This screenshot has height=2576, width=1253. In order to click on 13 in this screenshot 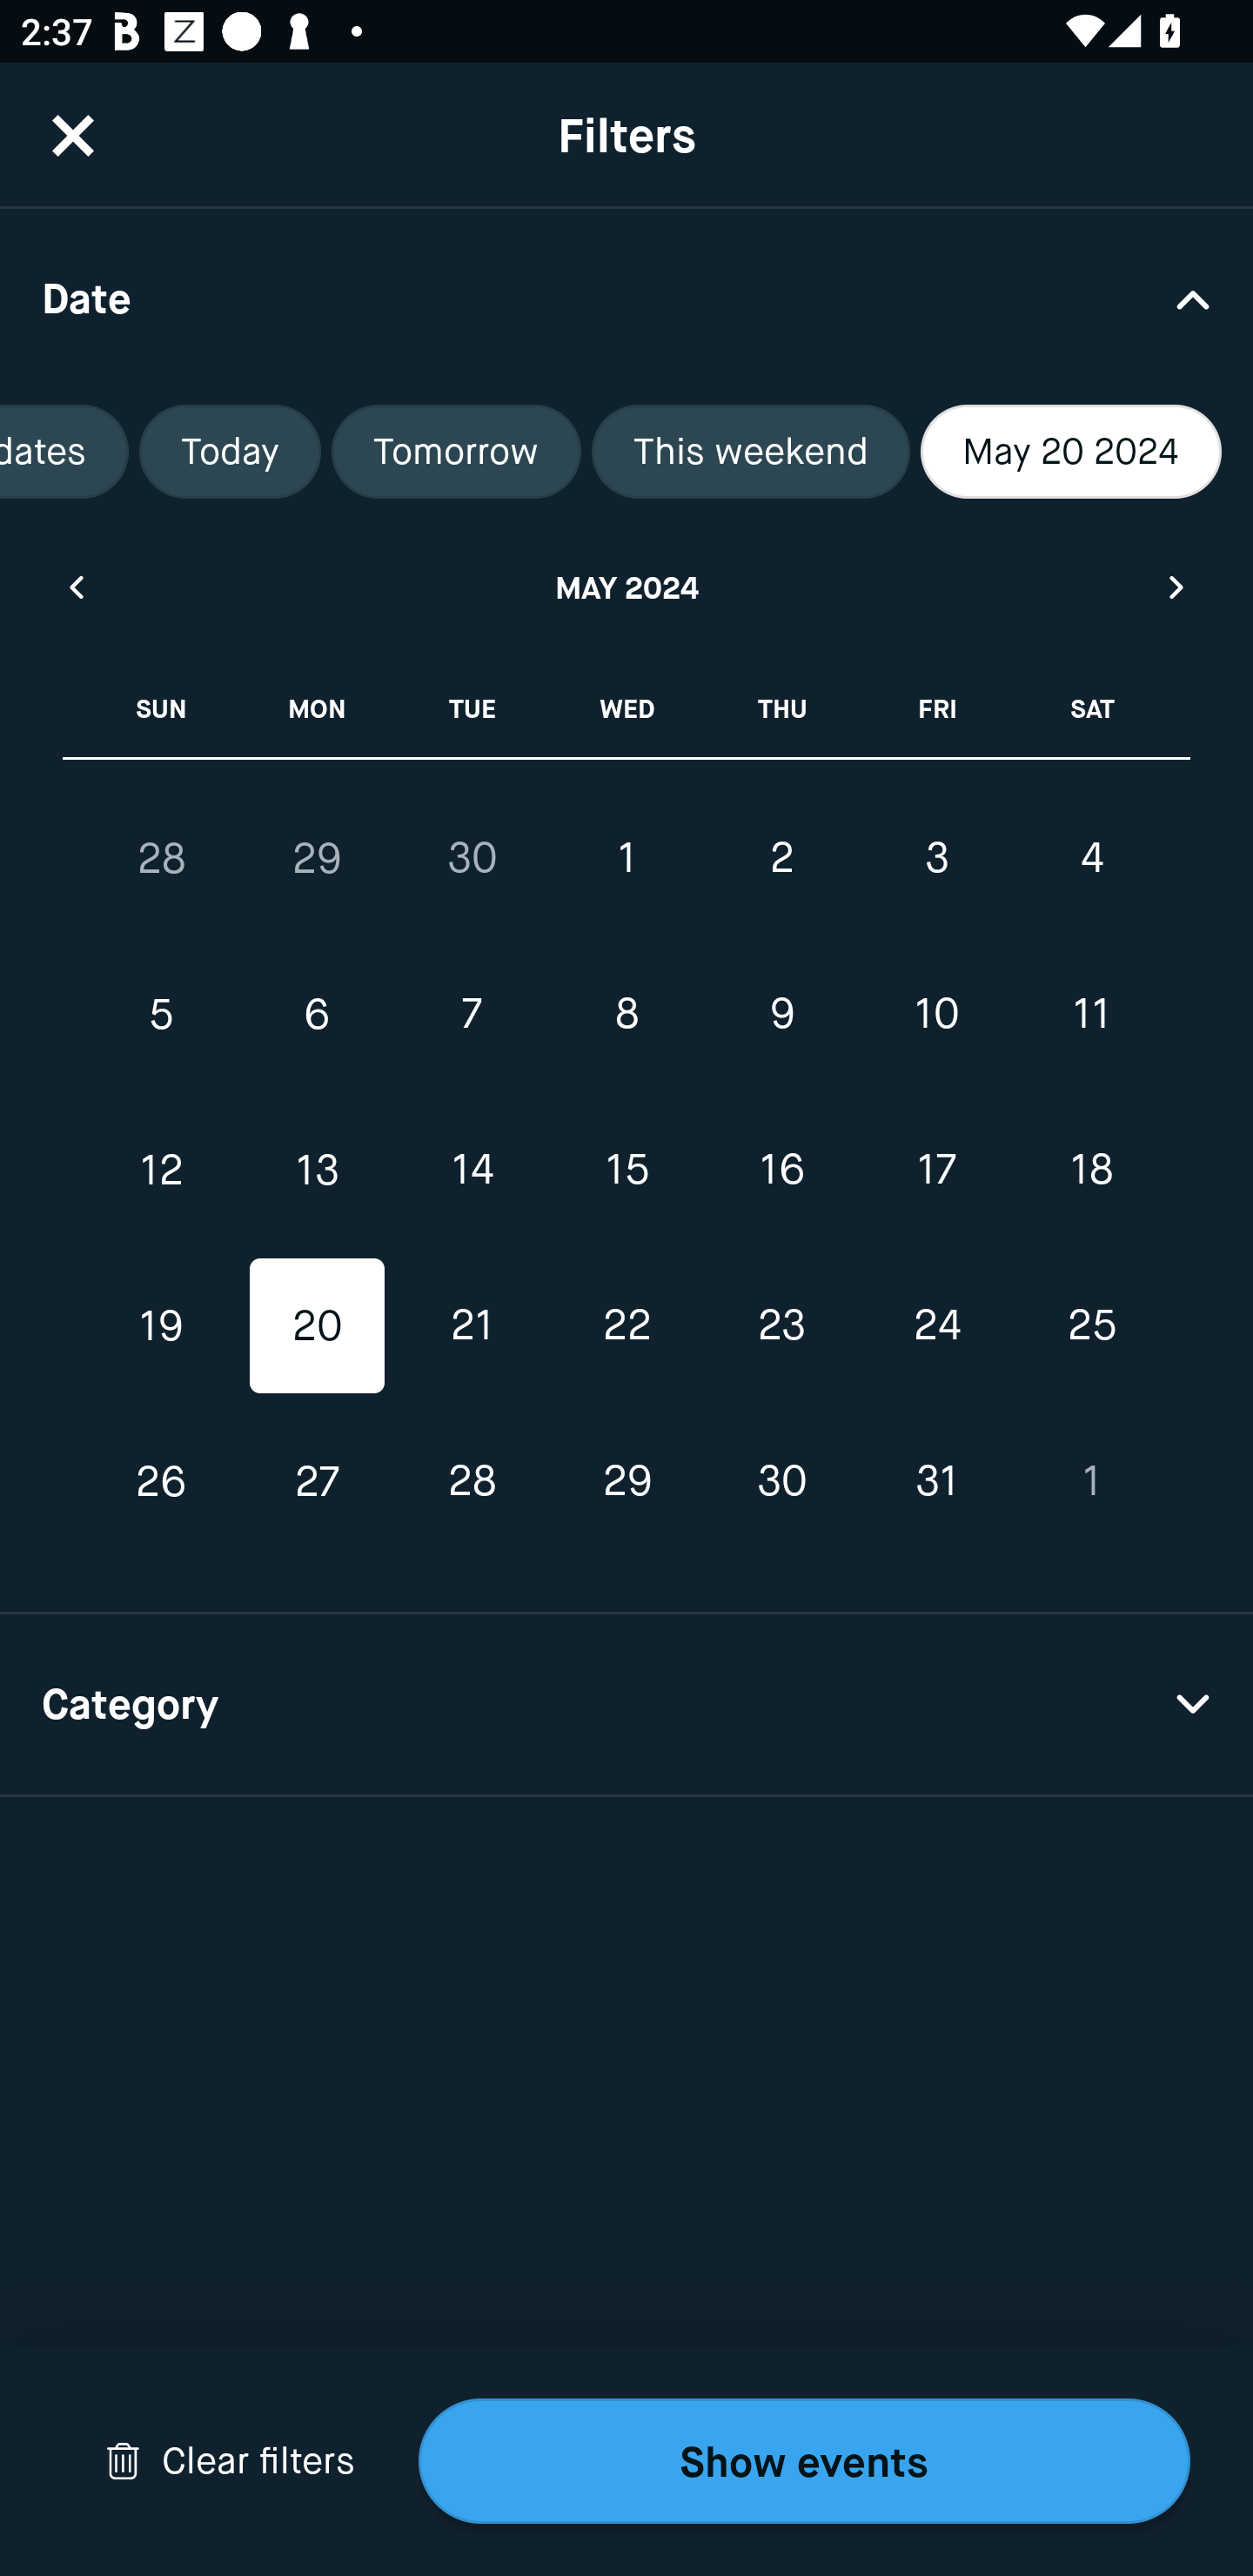, I will do `click(317, 1170)`.